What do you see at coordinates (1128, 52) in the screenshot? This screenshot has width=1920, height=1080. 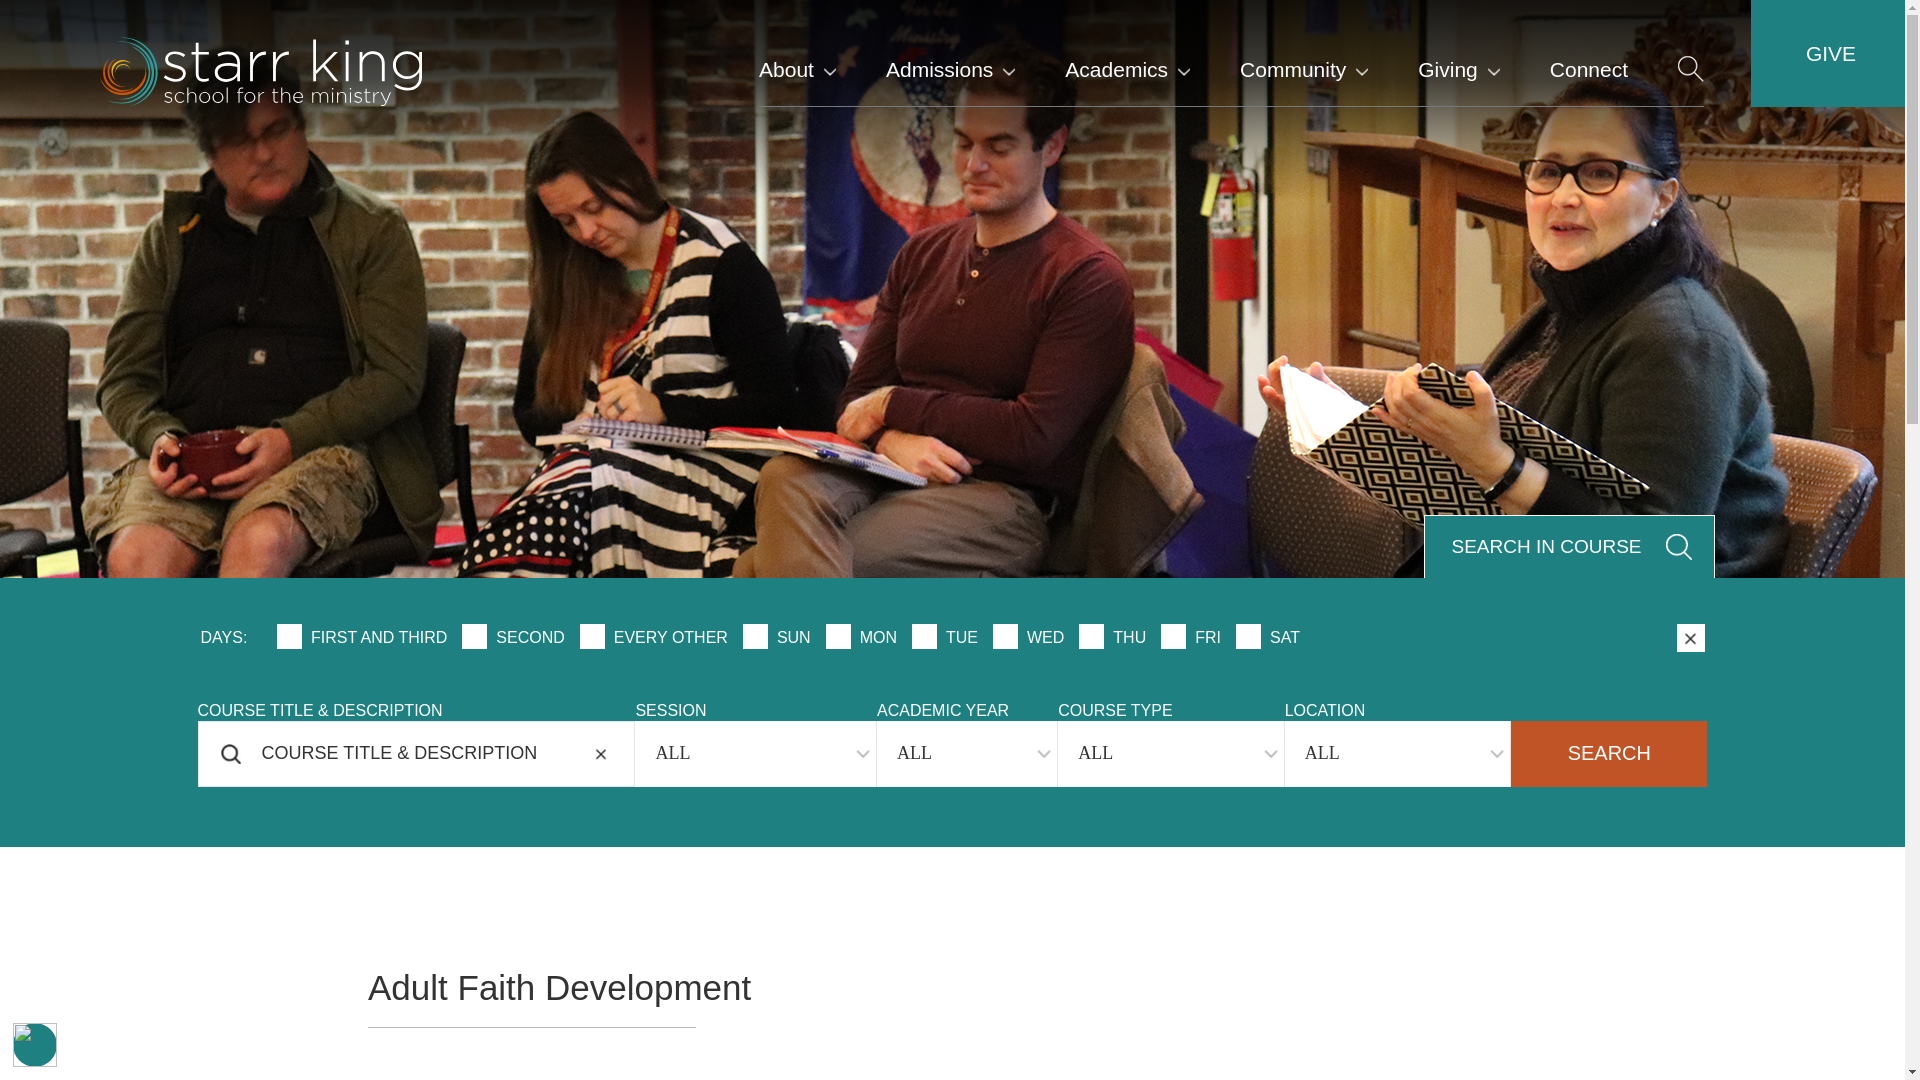 I see `Academics` at bounding box center [1128, 52].